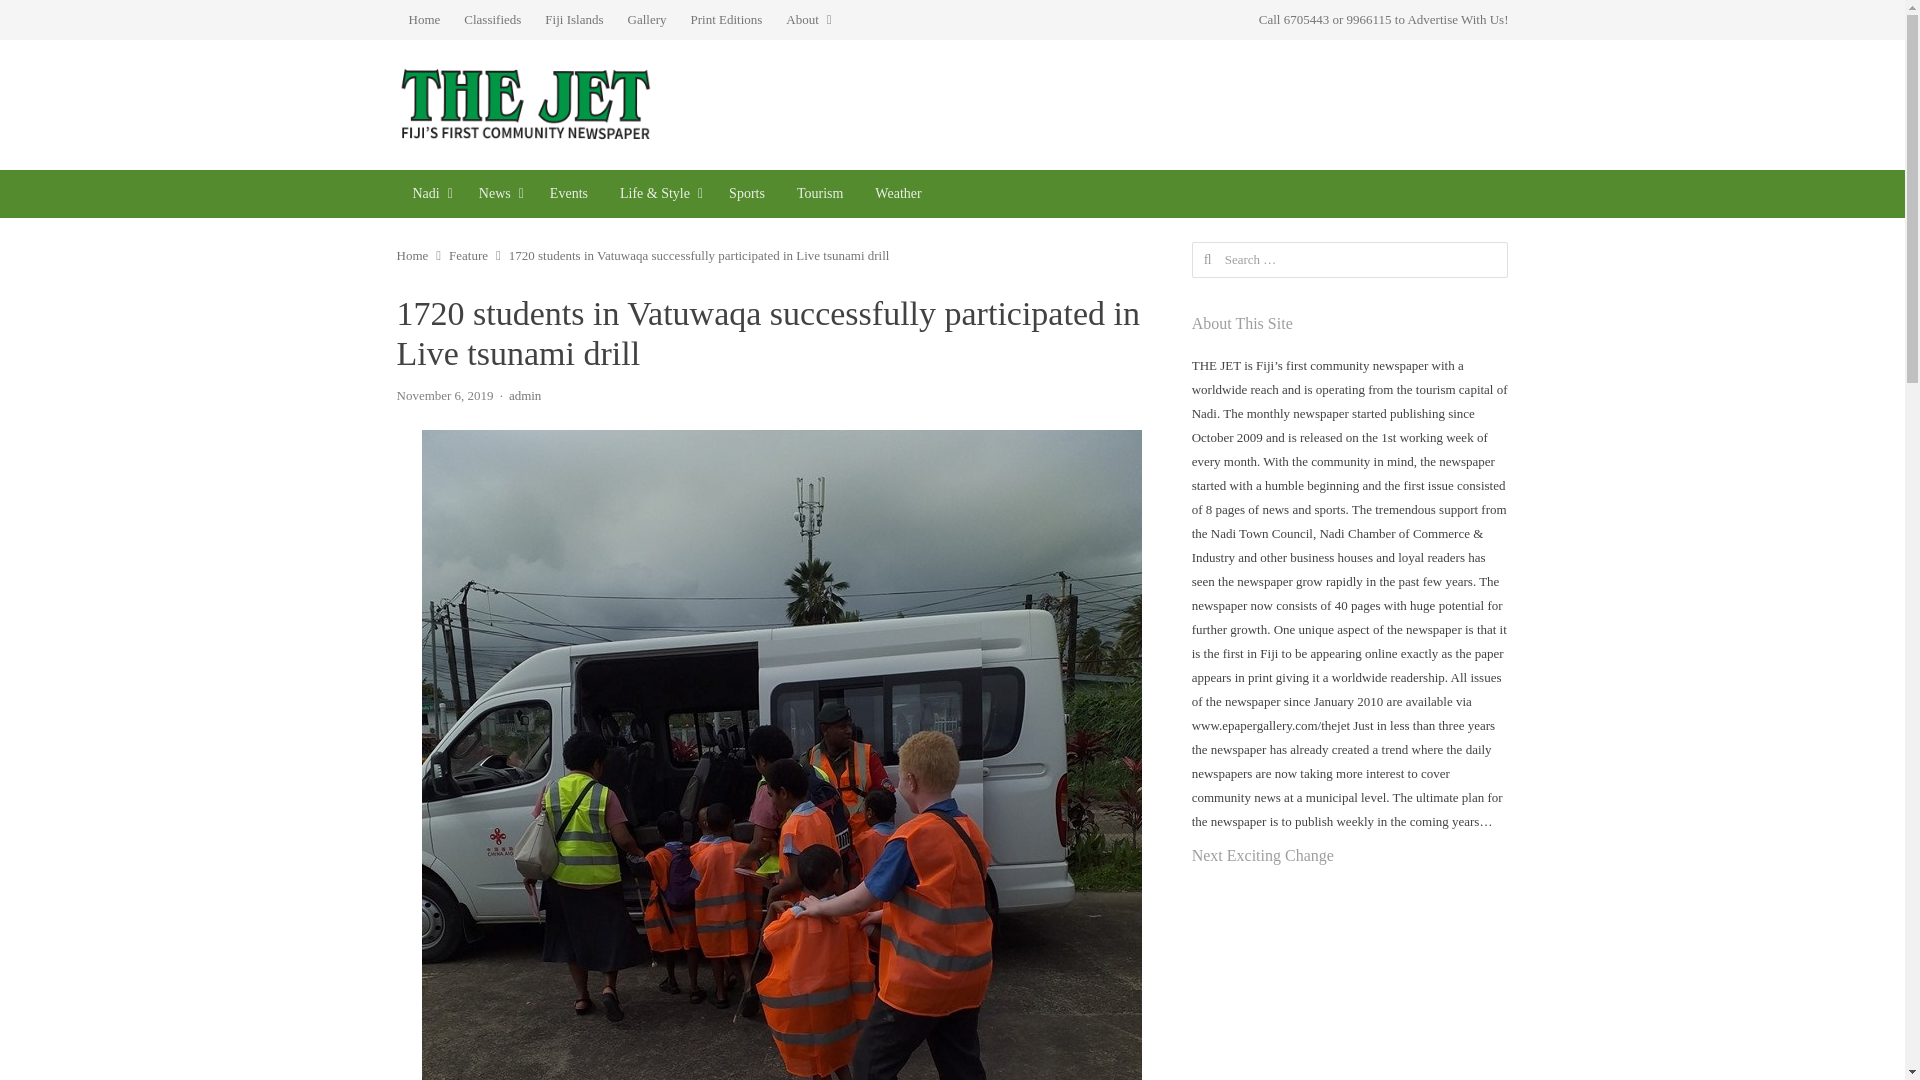 Image resolution: width=1920 pixels, height=1080 pixels. Describe the element at coordinates (492, 20) in the screenshot. I see `Classifieds` at that location.